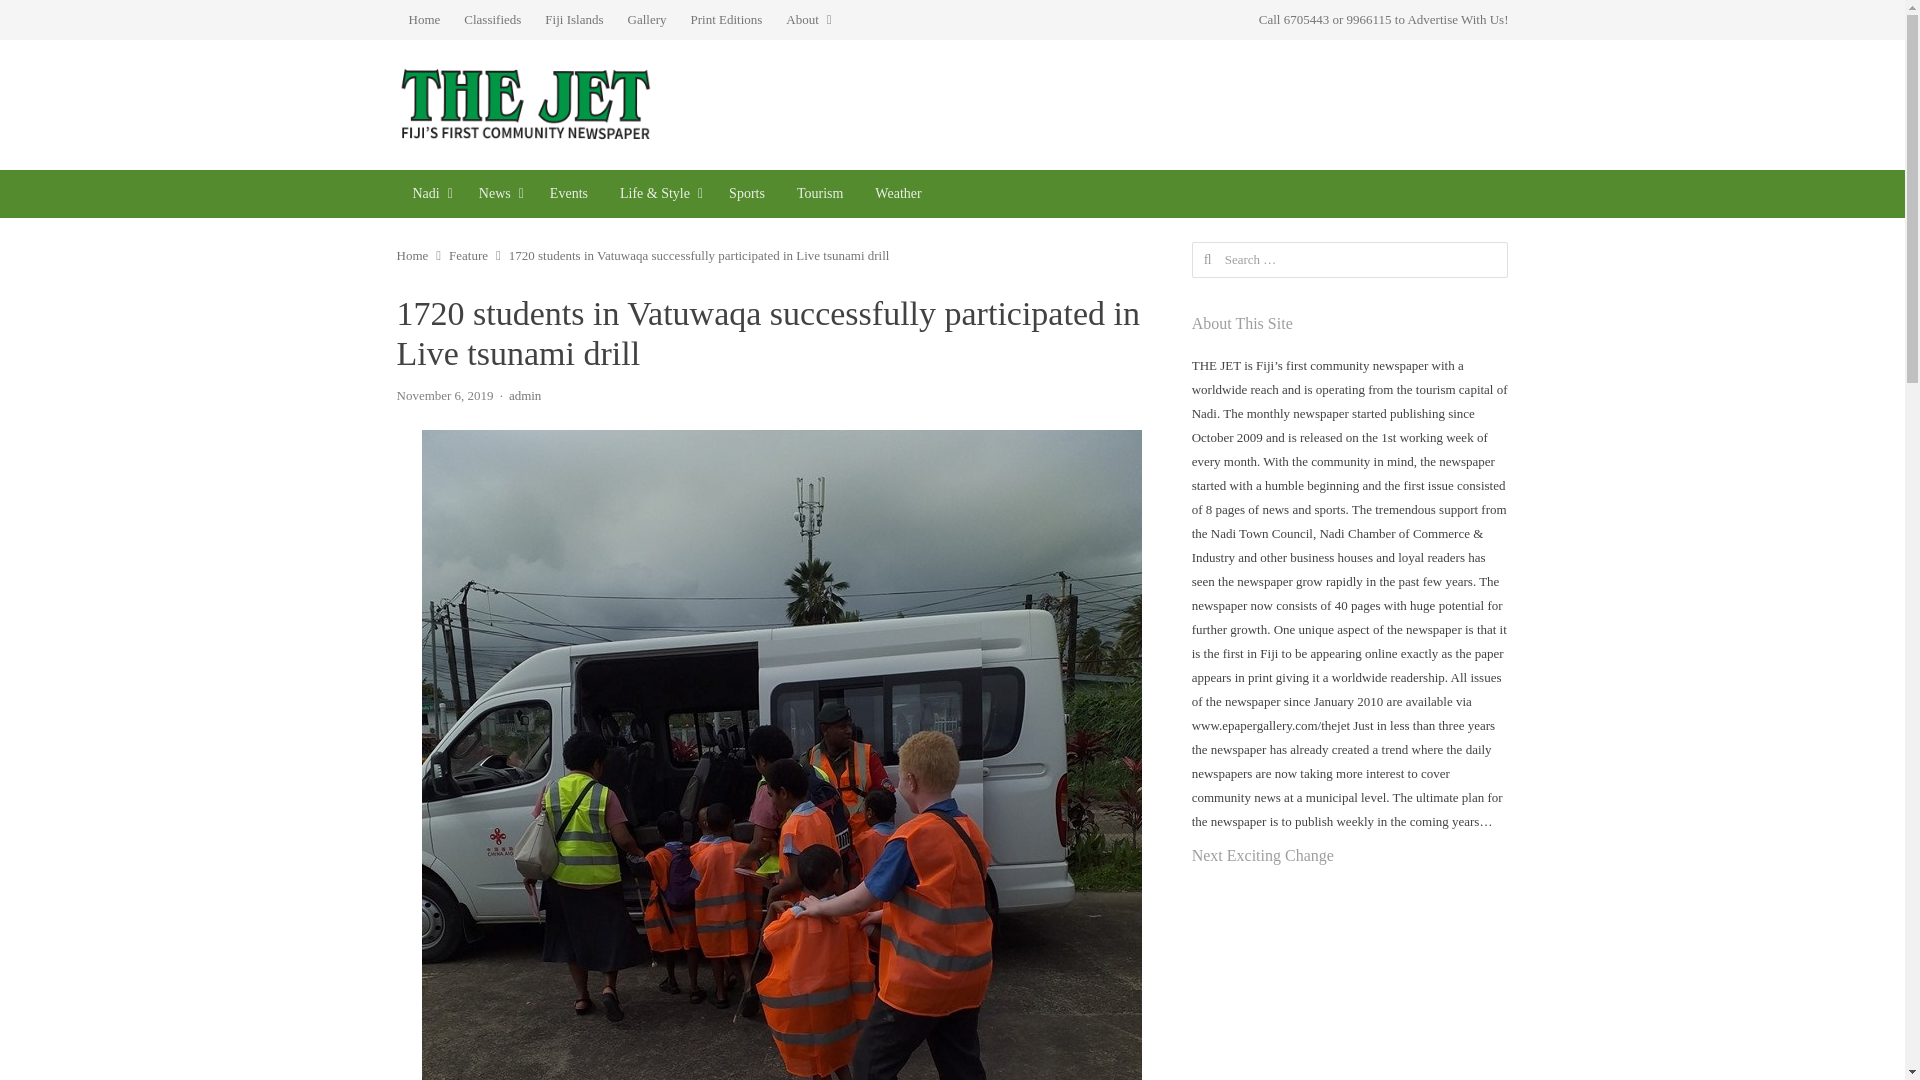 Image resolution: width=1920 pixels, height=1080 pixels. Describe the element at coordinates (492, 20) in the screenshot. I see `Classifieds` at that location.